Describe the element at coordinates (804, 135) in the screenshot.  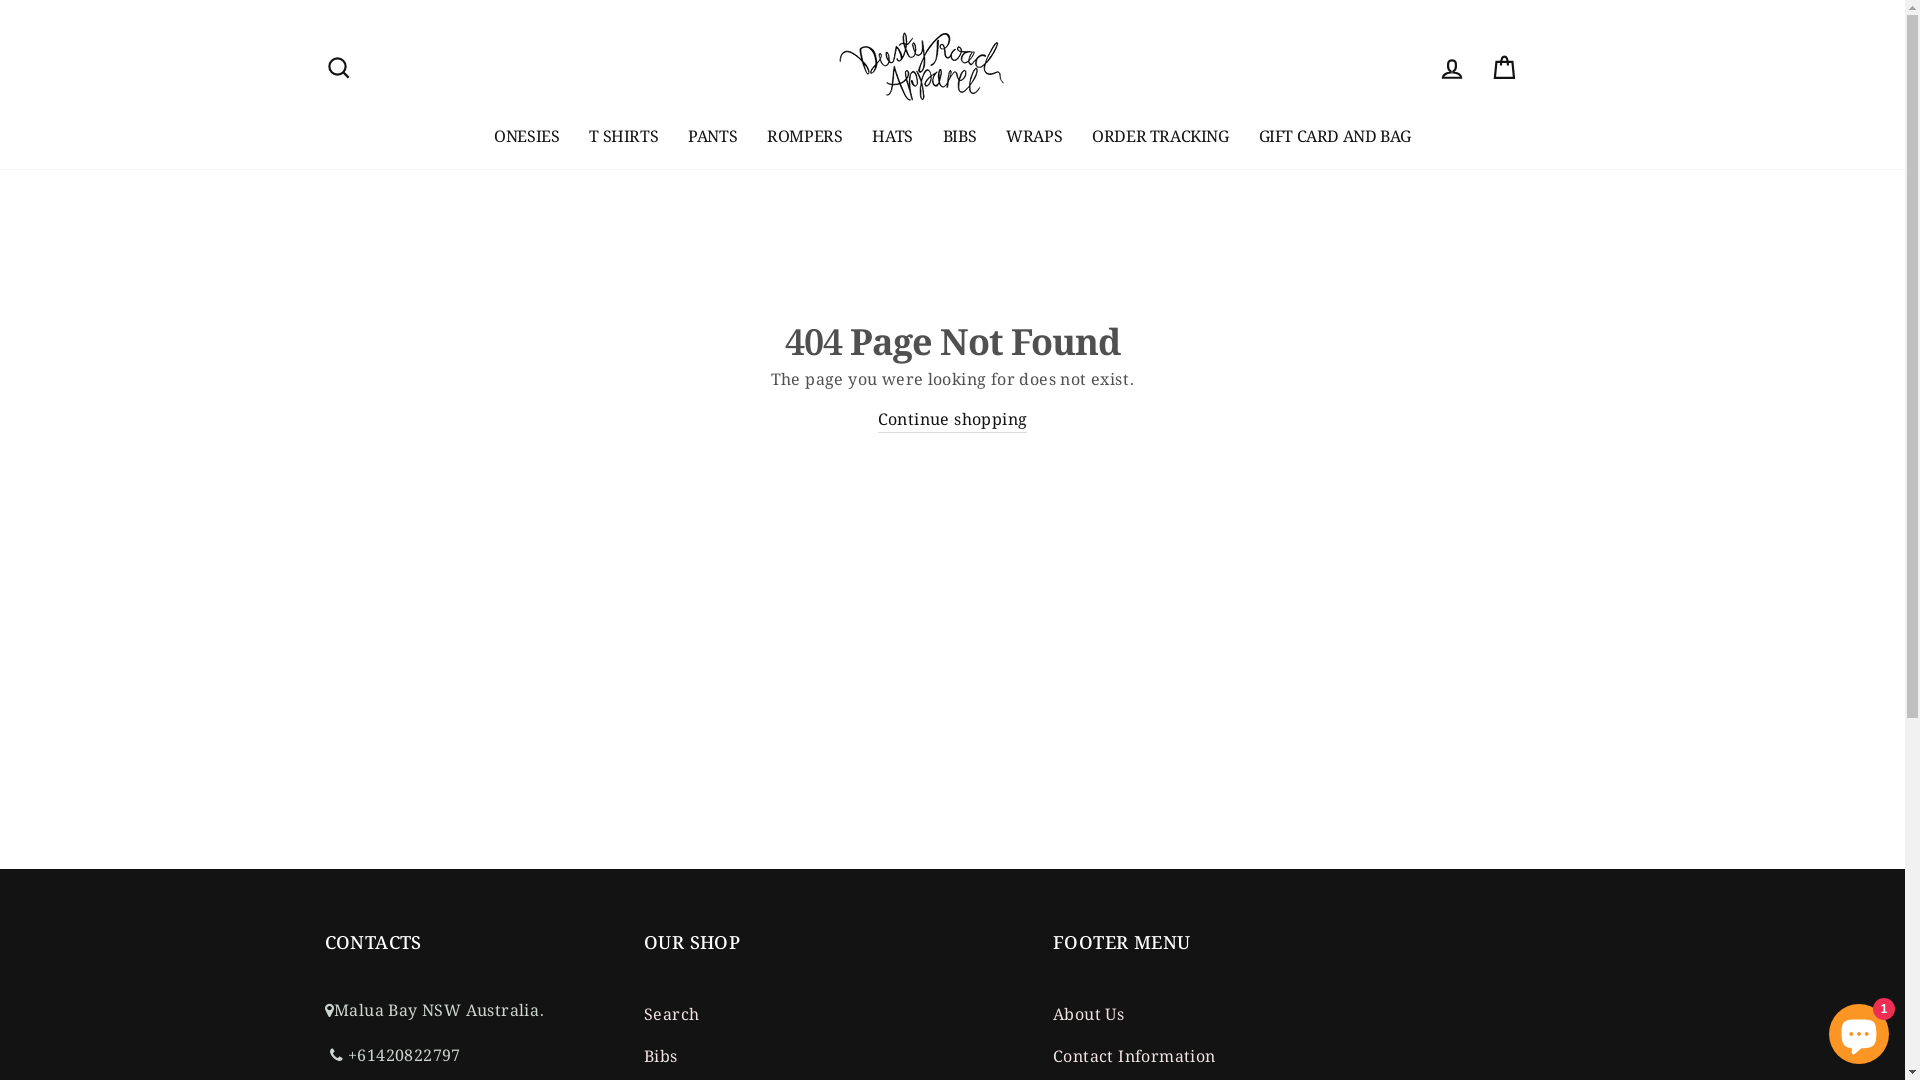
I see `ROMPERS` at that location.